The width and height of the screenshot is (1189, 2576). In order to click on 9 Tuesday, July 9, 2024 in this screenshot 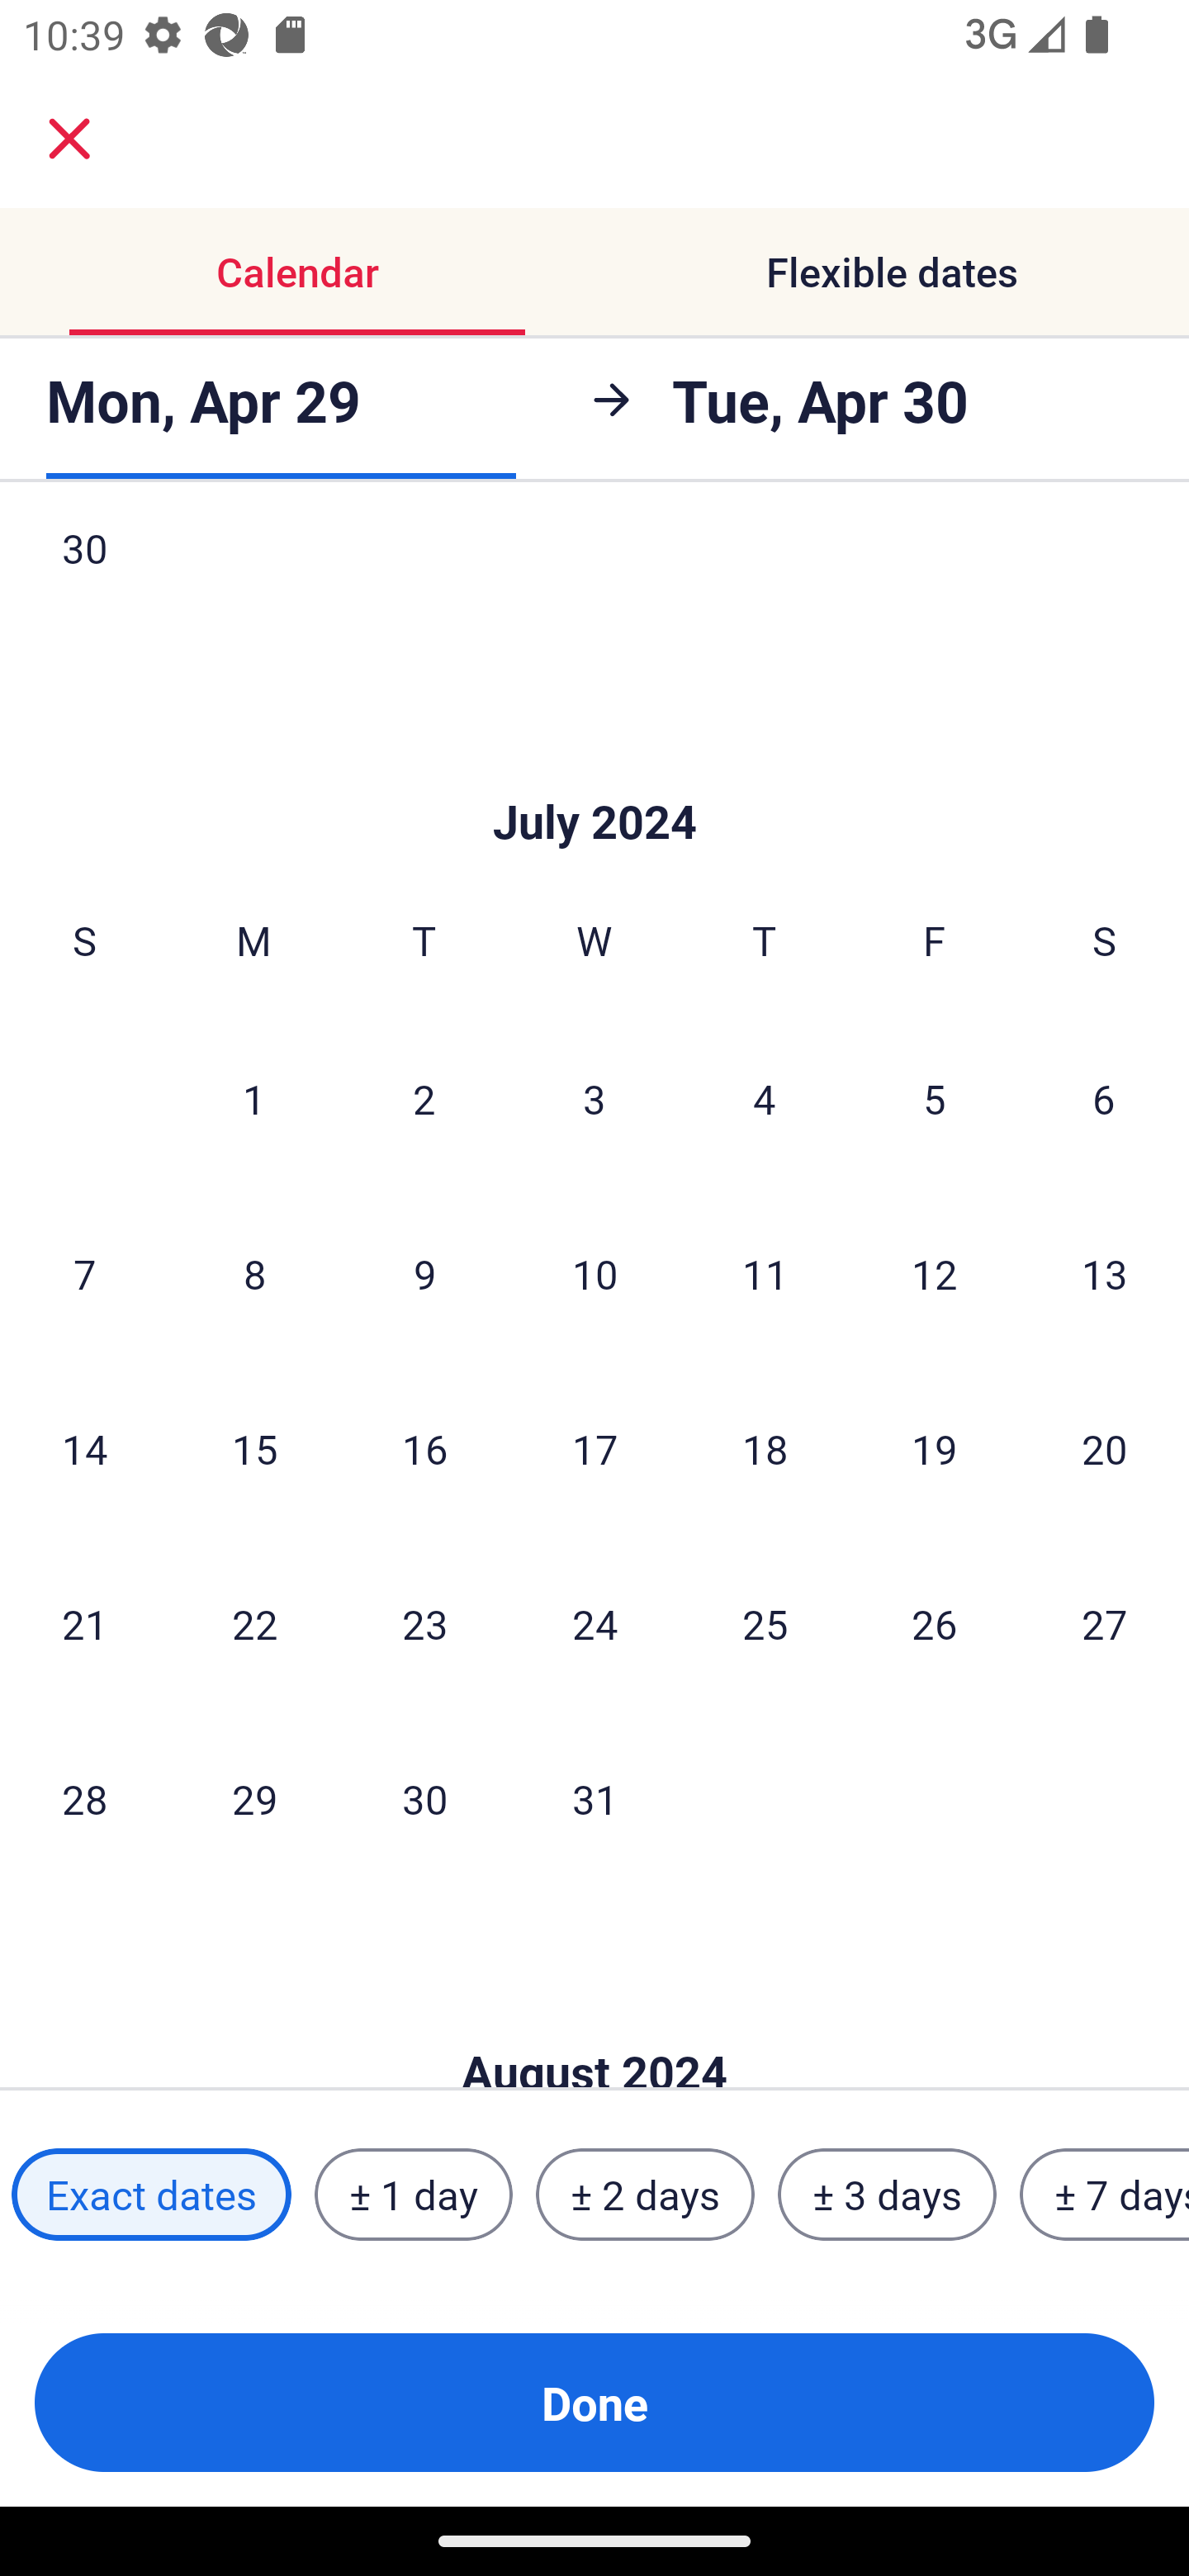, I will do `click(424, 1273)`.